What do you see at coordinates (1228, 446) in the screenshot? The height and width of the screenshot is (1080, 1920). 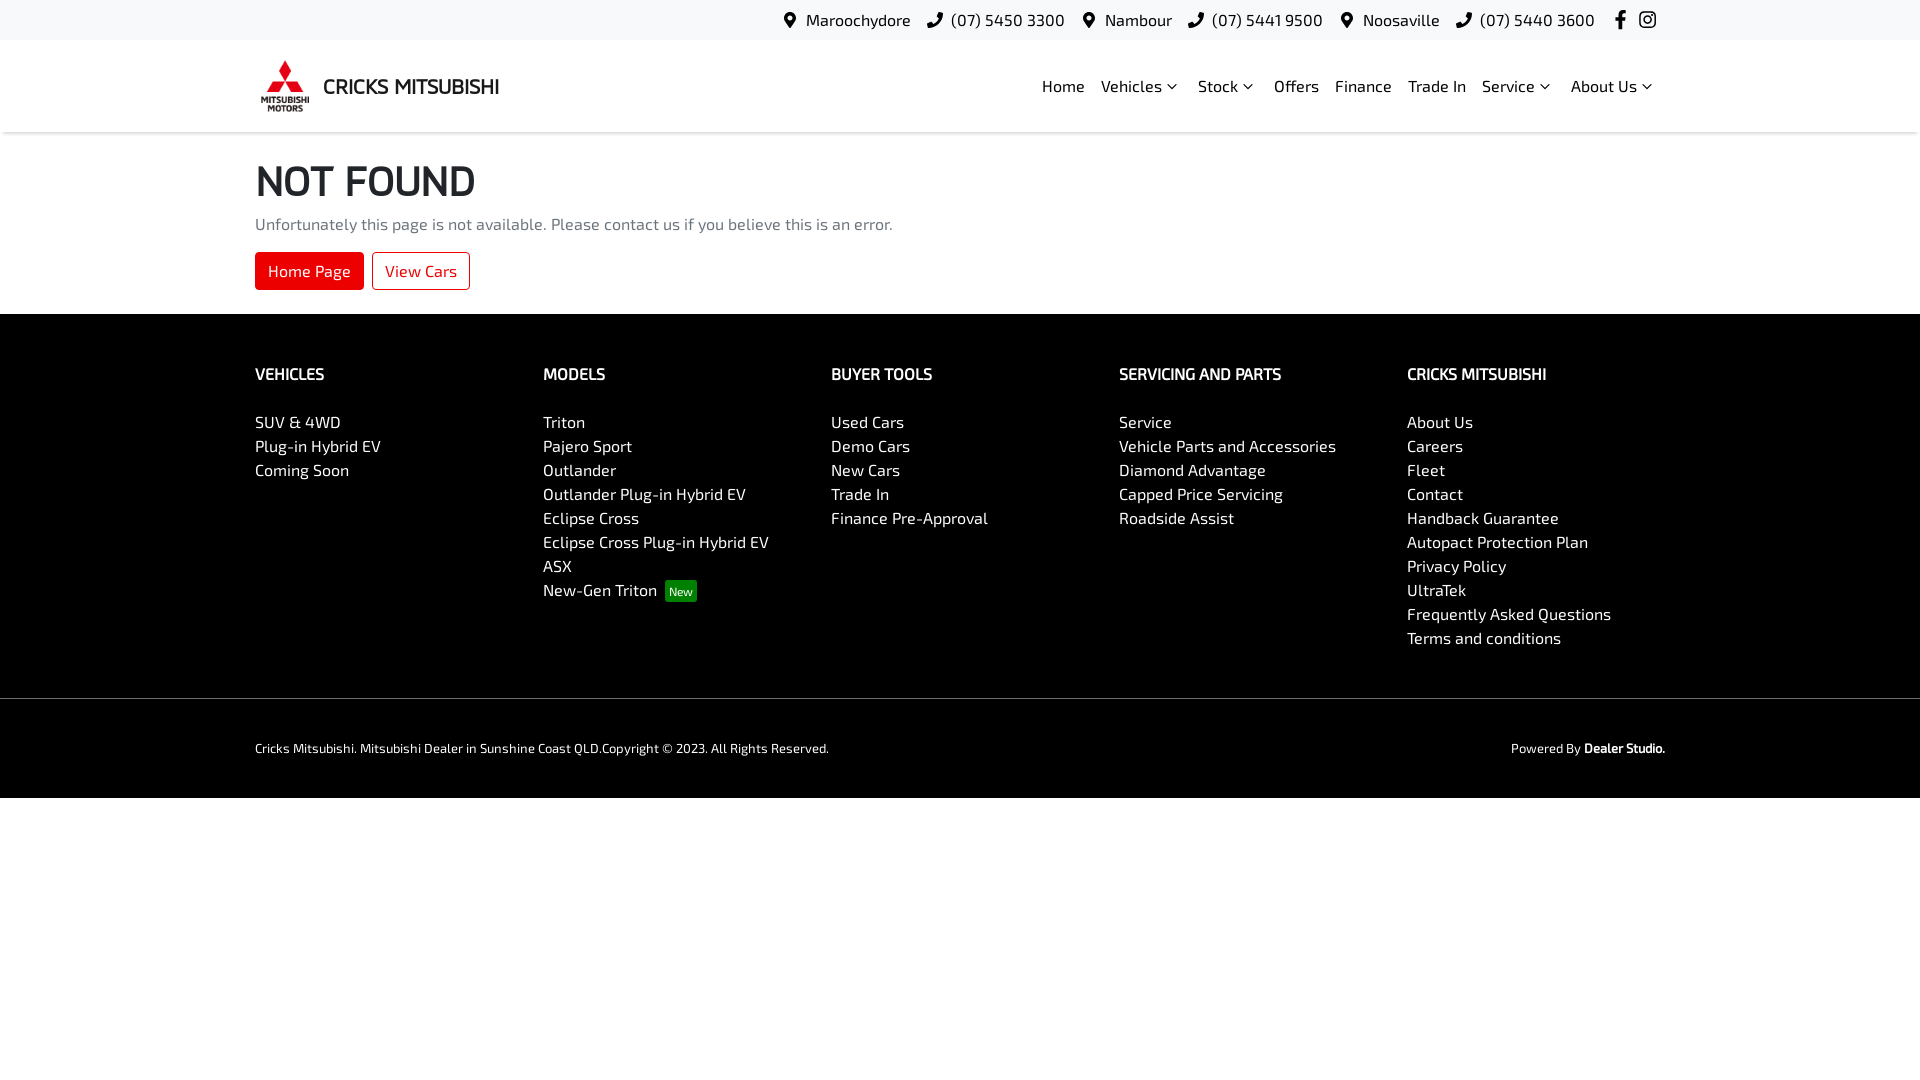 I see `Vehicle Parts and Accessories` at bounding box center [1228, 446].